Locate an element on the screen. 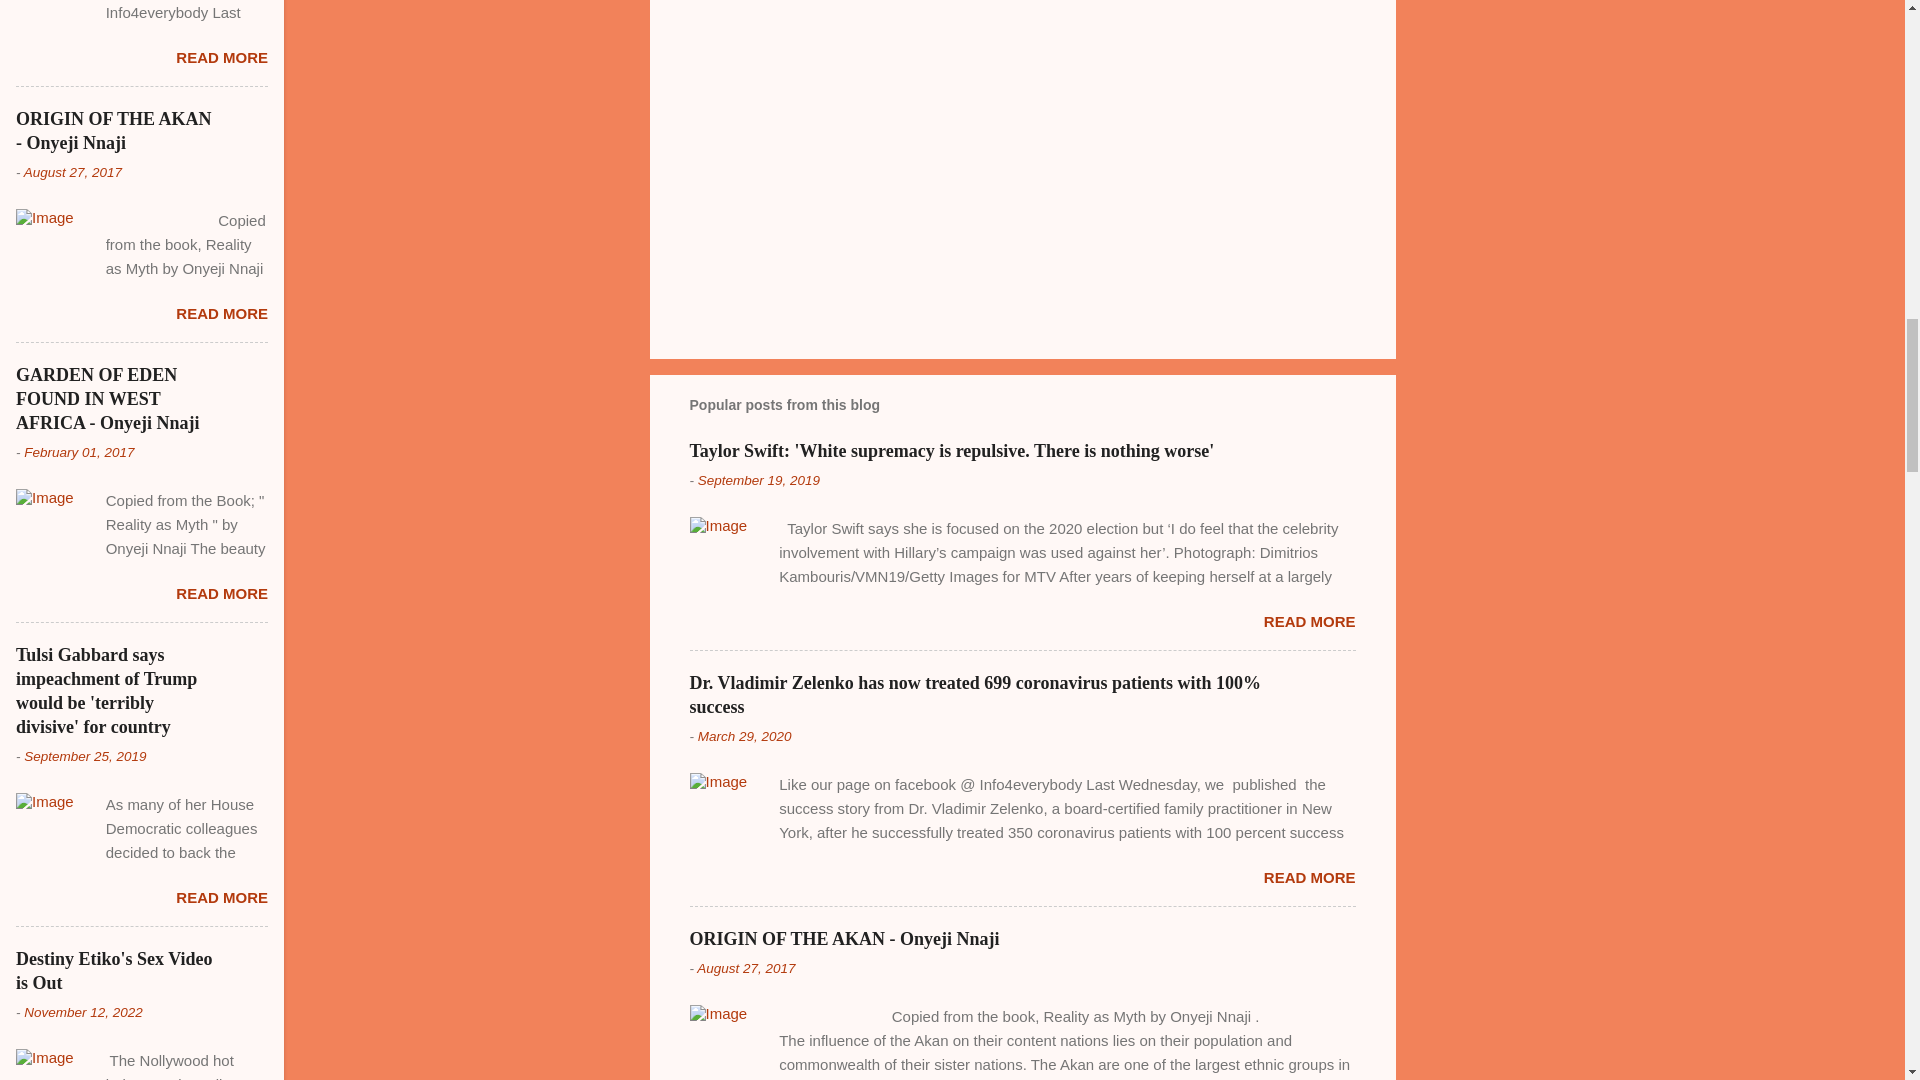 This screenshot has width=1920, height=1080. September 19, 2019 is located at coordinates (758, 480).